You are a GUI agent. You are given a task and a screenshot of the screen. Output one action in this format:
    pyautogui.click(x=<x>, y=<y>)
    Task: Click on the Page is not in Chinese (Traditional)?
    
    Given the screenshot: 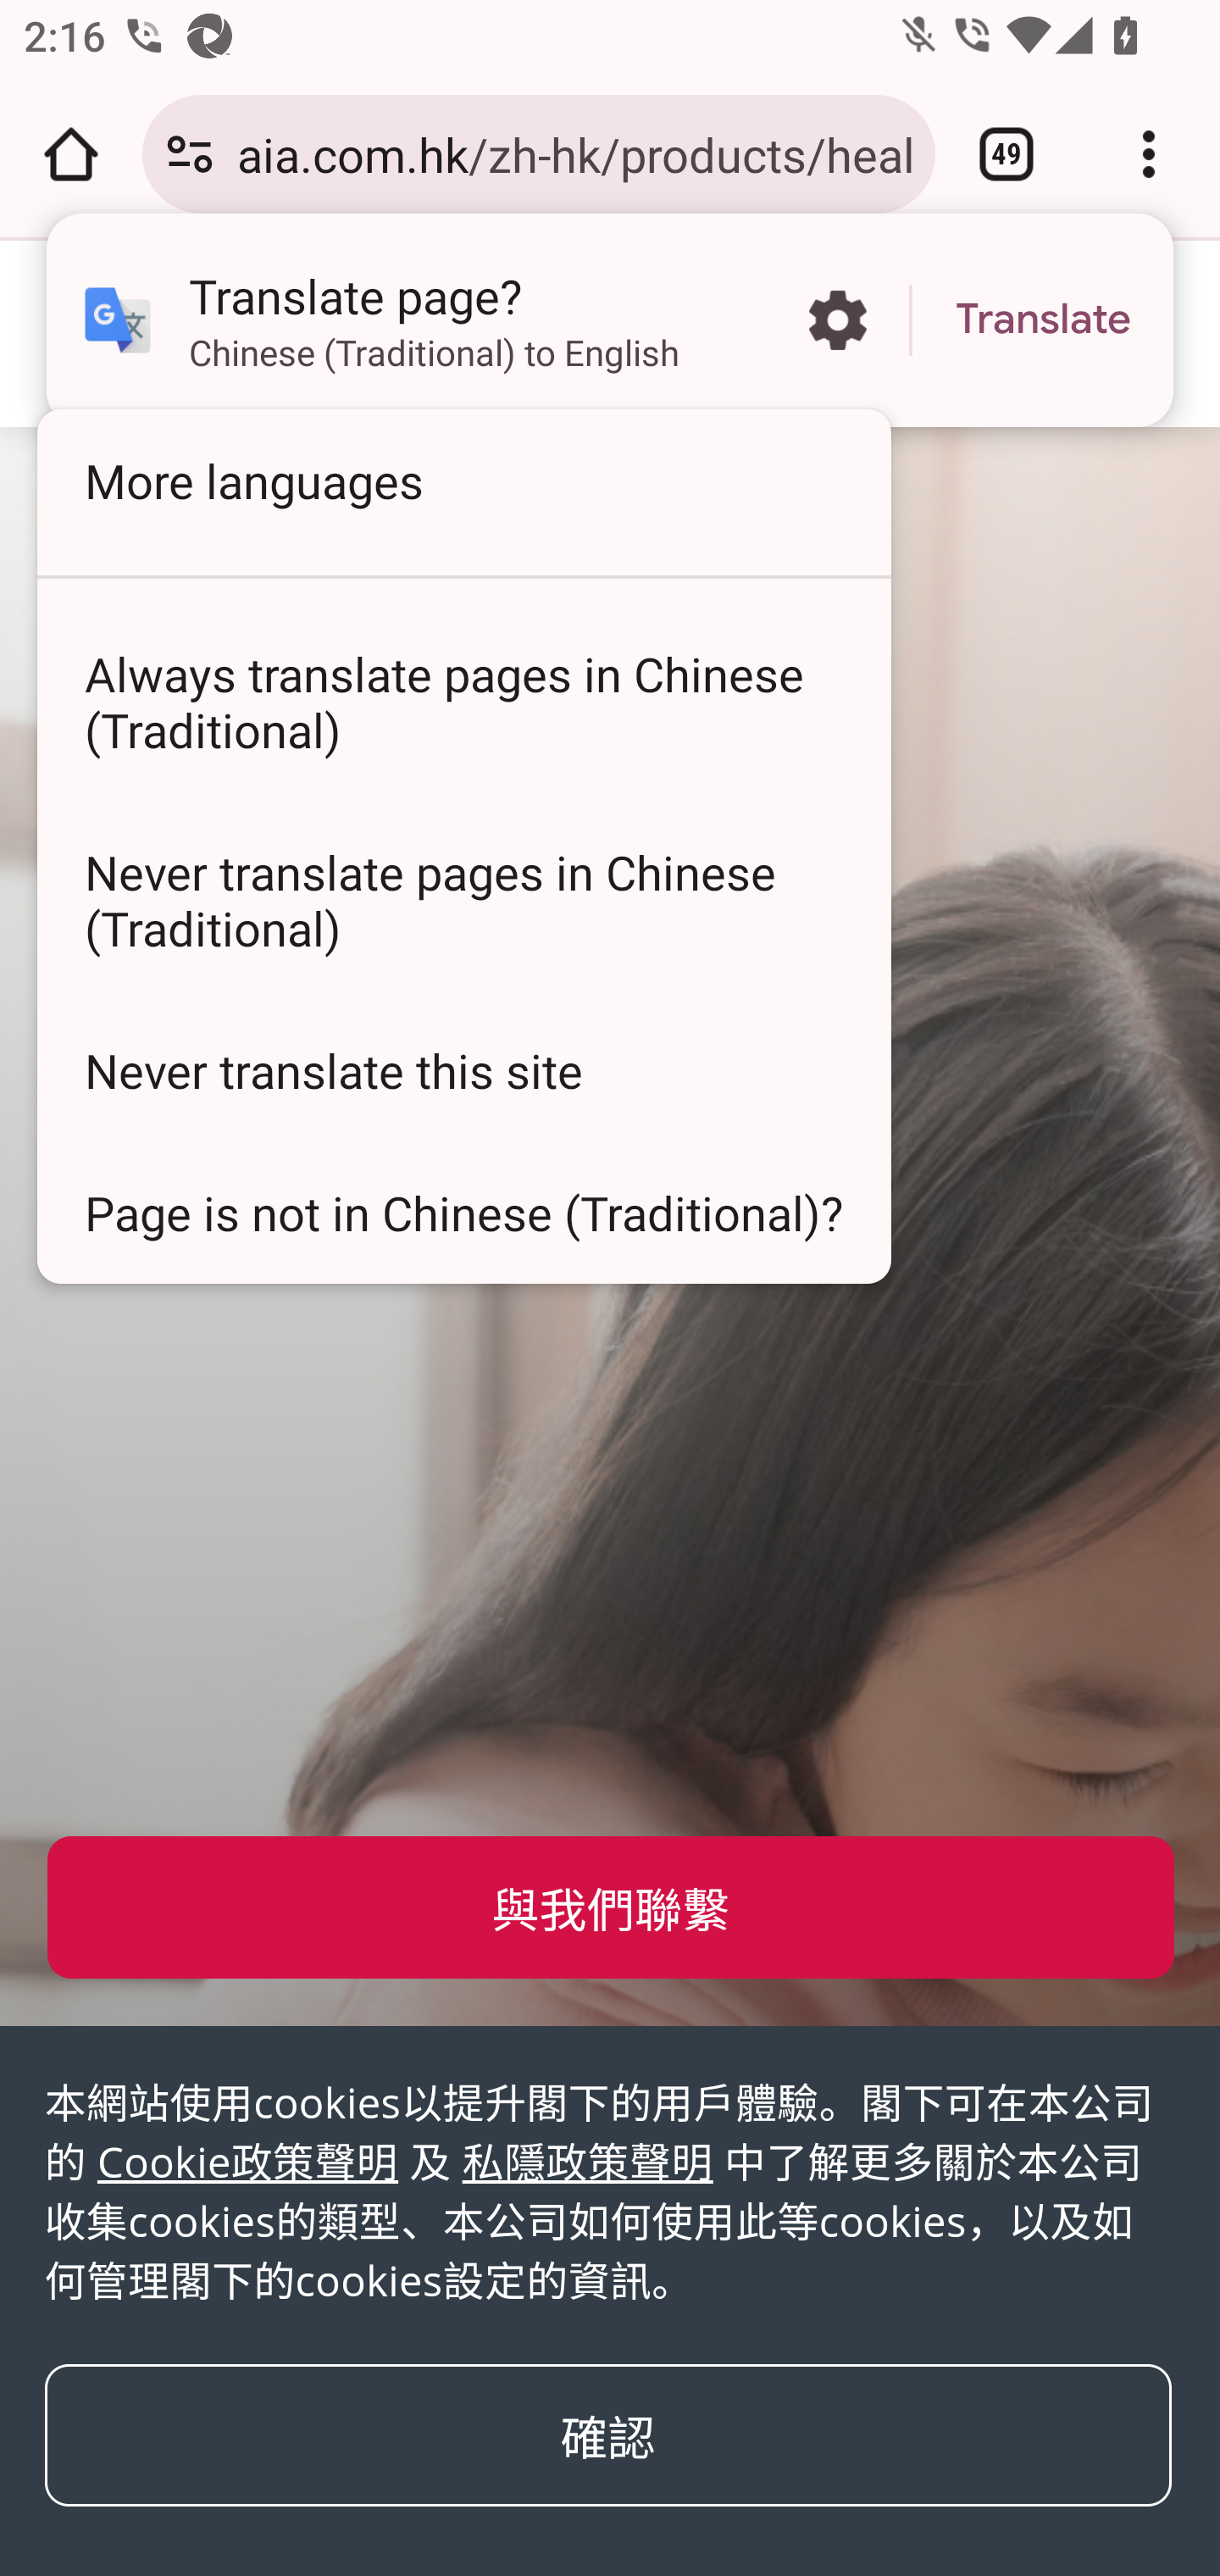 What is the action you would take?
    pyautogui.click(x=464, y=1212)
    